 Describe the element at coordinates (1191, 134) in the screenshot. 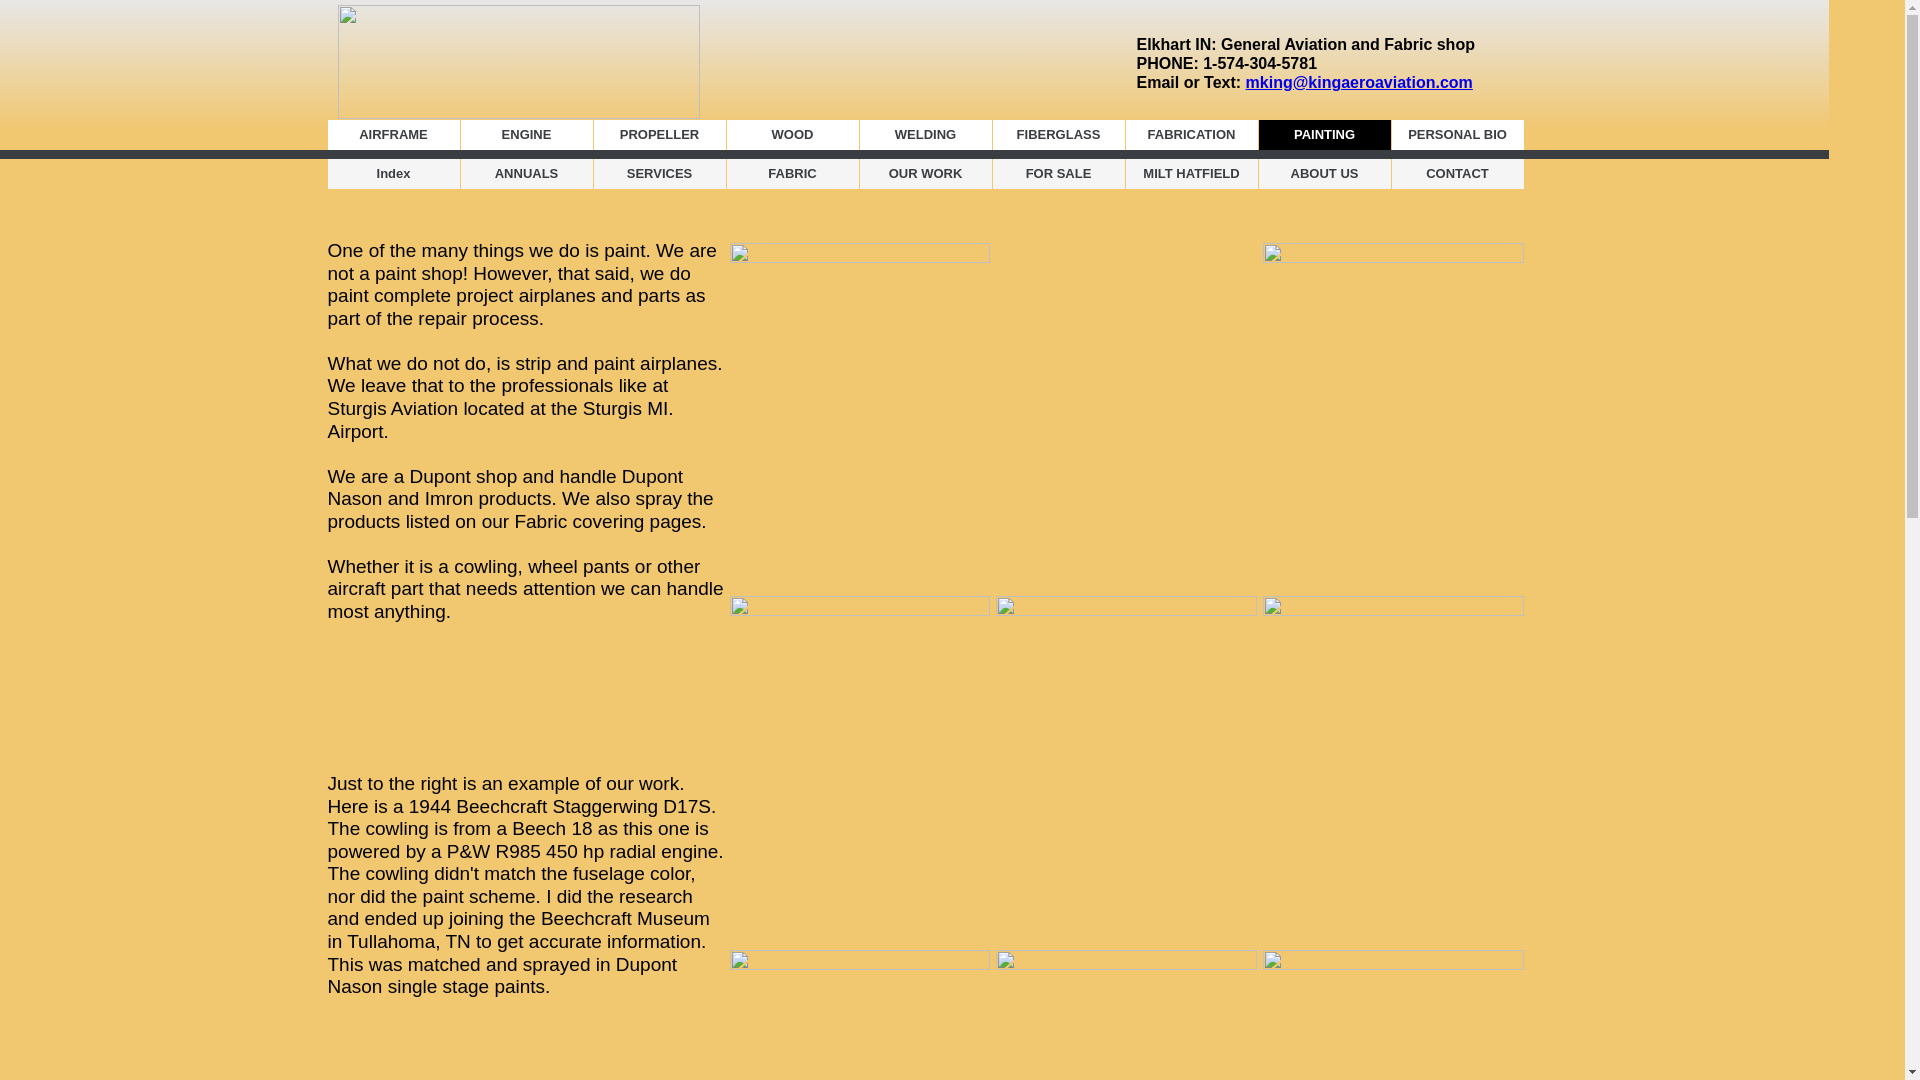

I see `FABRICATION` at that location.